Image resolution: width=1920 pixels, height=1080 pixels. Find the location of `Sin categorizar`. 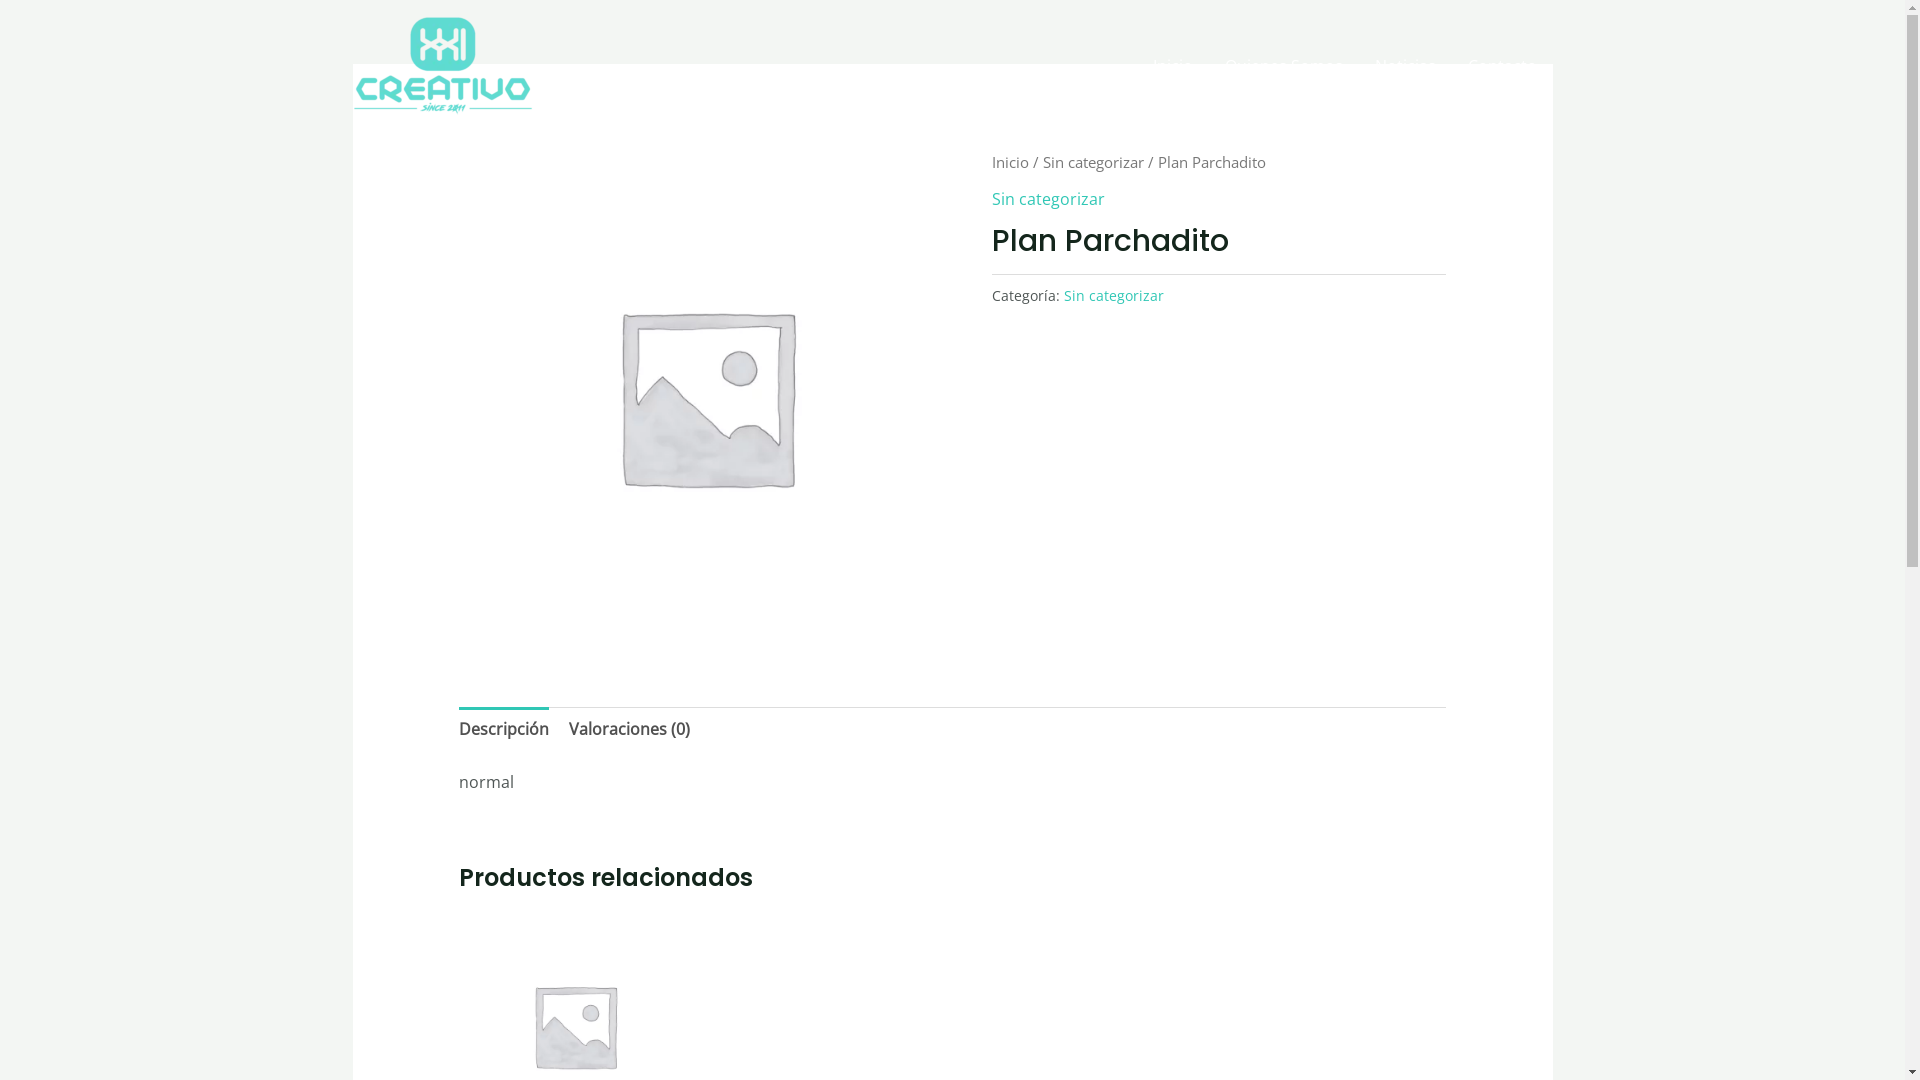

Sin categorizar is located at coordinates (1048, 199).